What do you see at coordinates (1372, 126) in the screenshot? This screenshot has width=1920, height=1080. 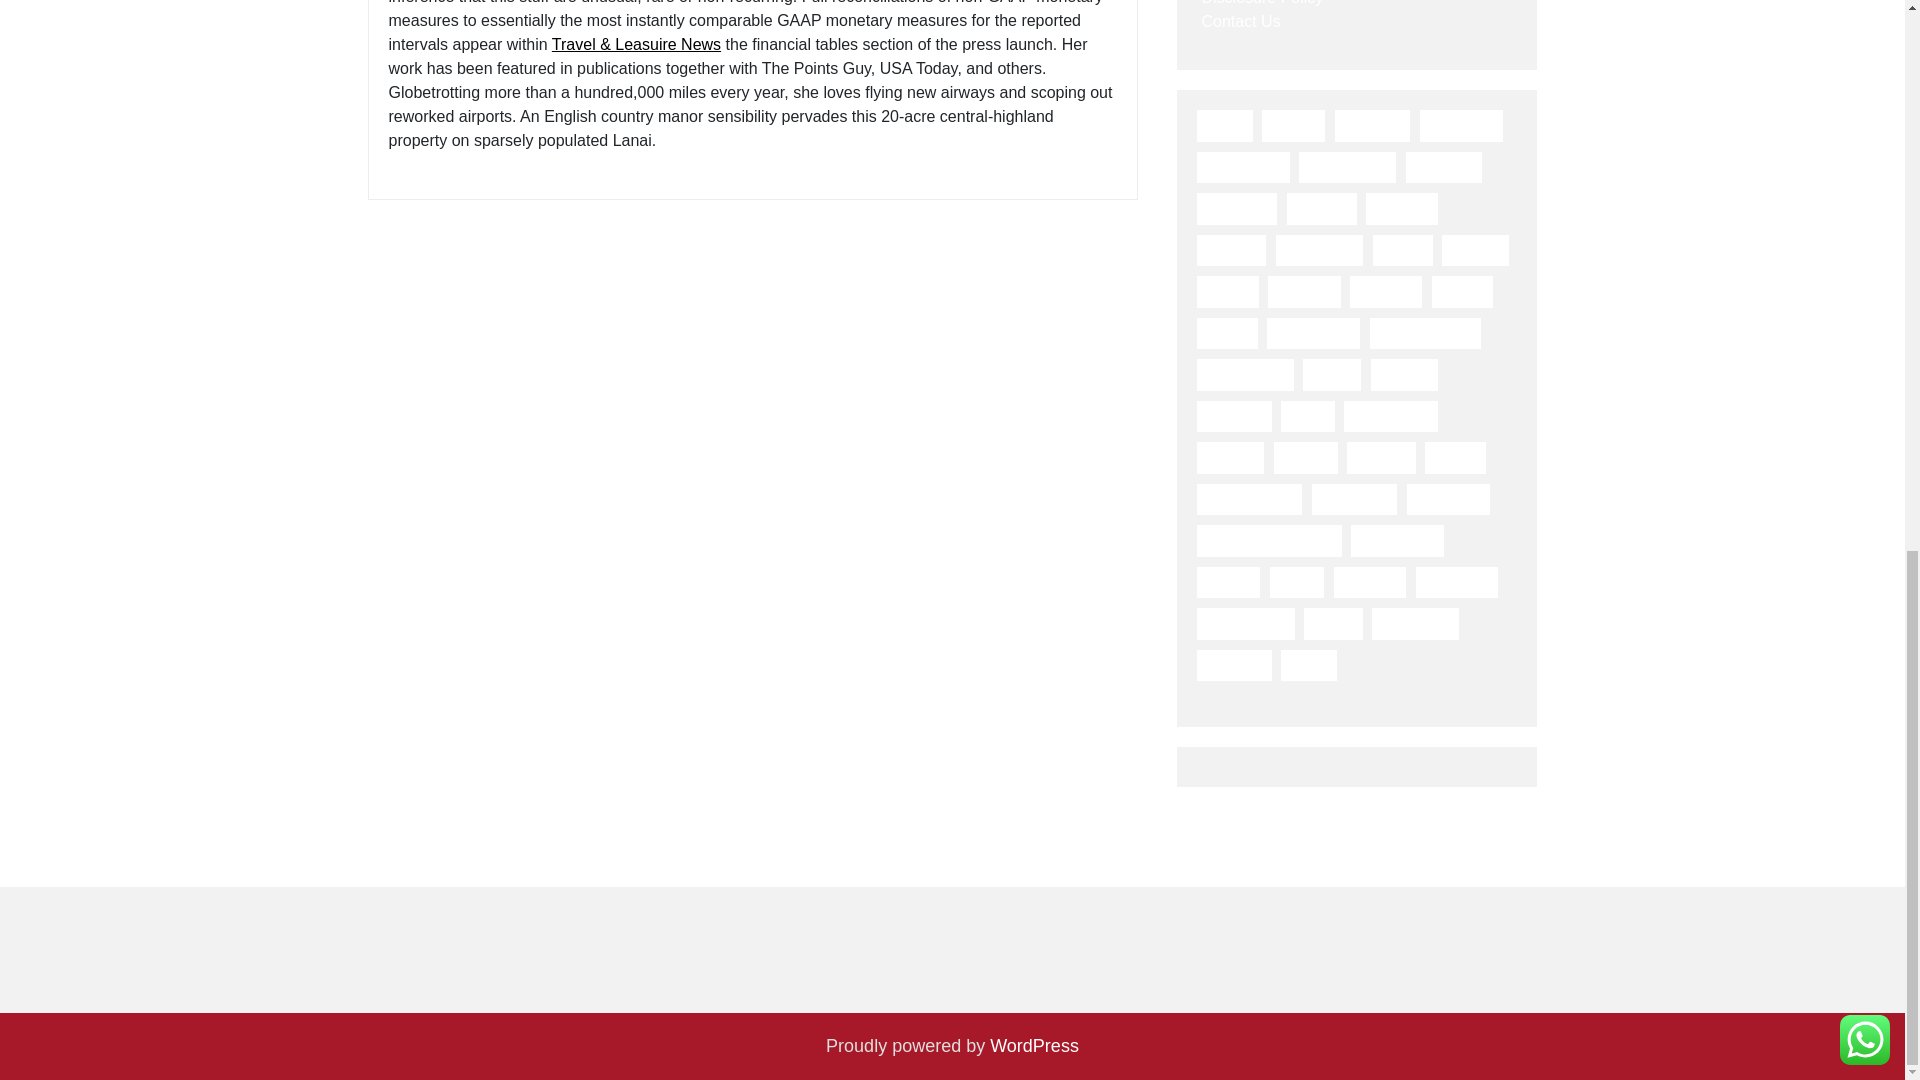 I see `Attorney` at bounding box center [1372, 126].